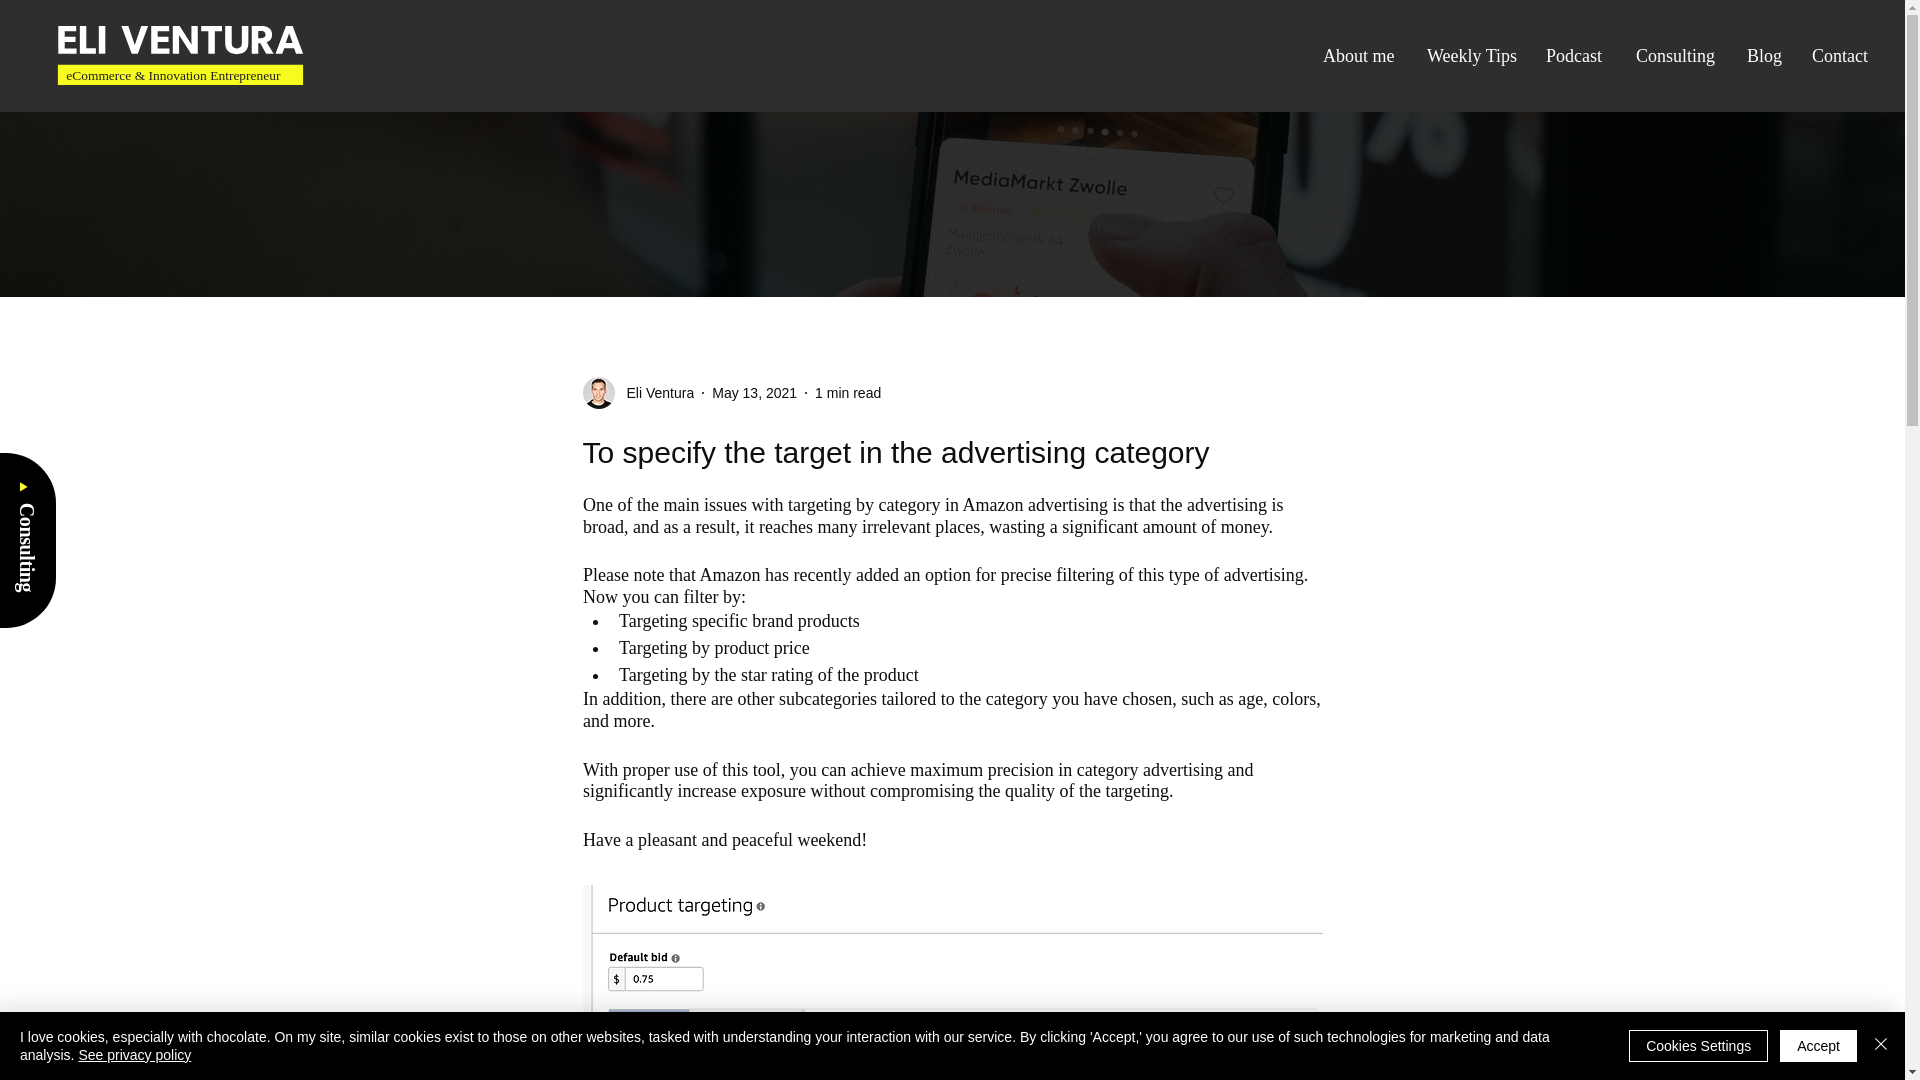 This screenshot has width=1920, height=1080. What do you see at coordinates (1470, 56) in the screenshot?
I see `Weekly Tips` at bounding box center [1470, 56].